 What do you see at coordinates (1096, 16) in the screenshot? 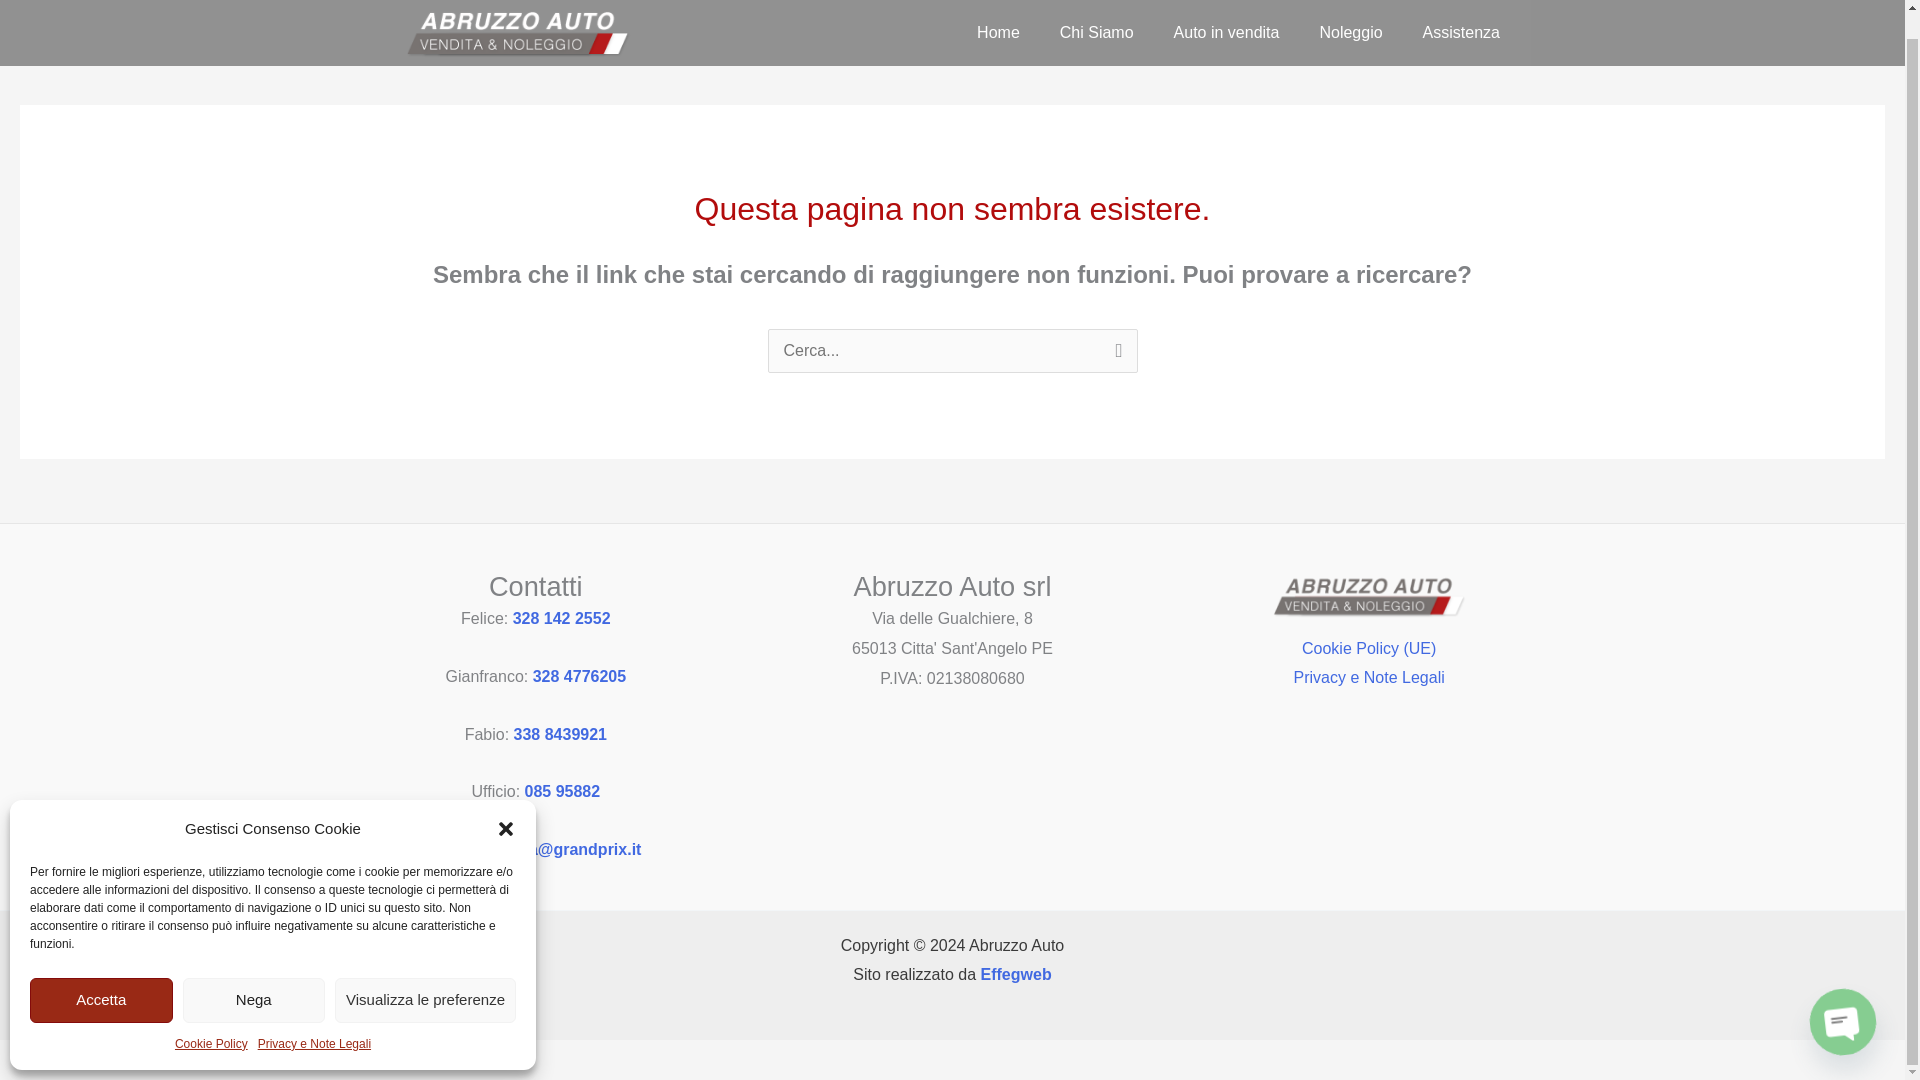
I see `Chi Siamo` at bounding box center [1096, 16].